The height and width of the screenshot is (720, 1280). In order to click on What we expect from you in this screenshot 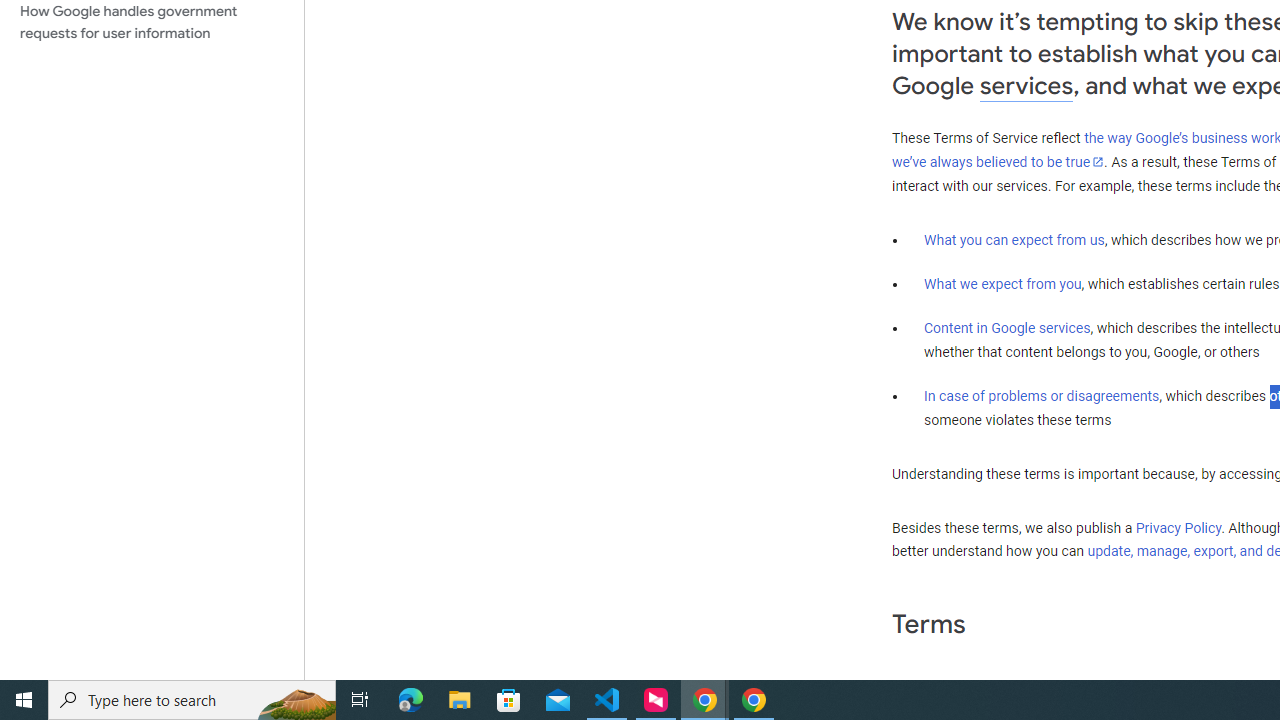, I will do `click(1002, 284)`.